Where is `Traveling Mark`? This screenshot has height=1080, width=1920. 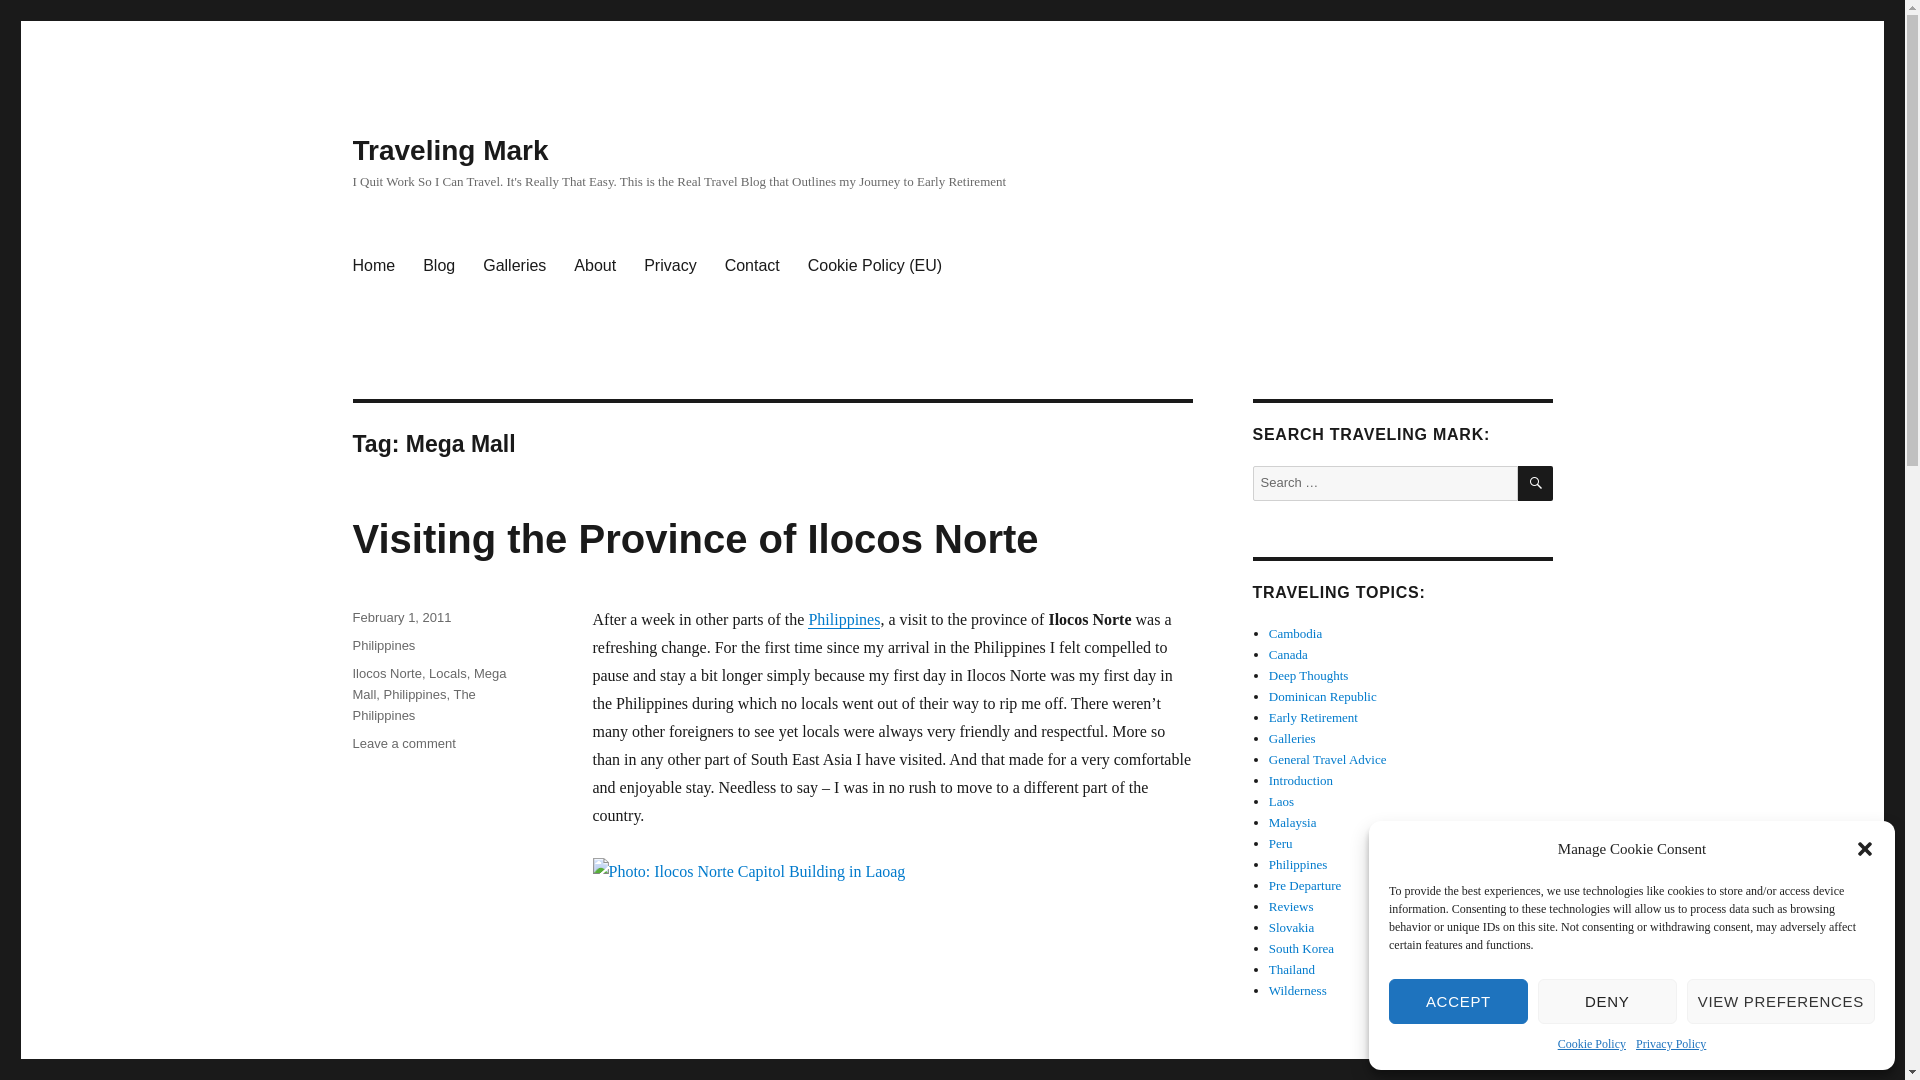
Traveling Mark is located at coordinates (372, 266).